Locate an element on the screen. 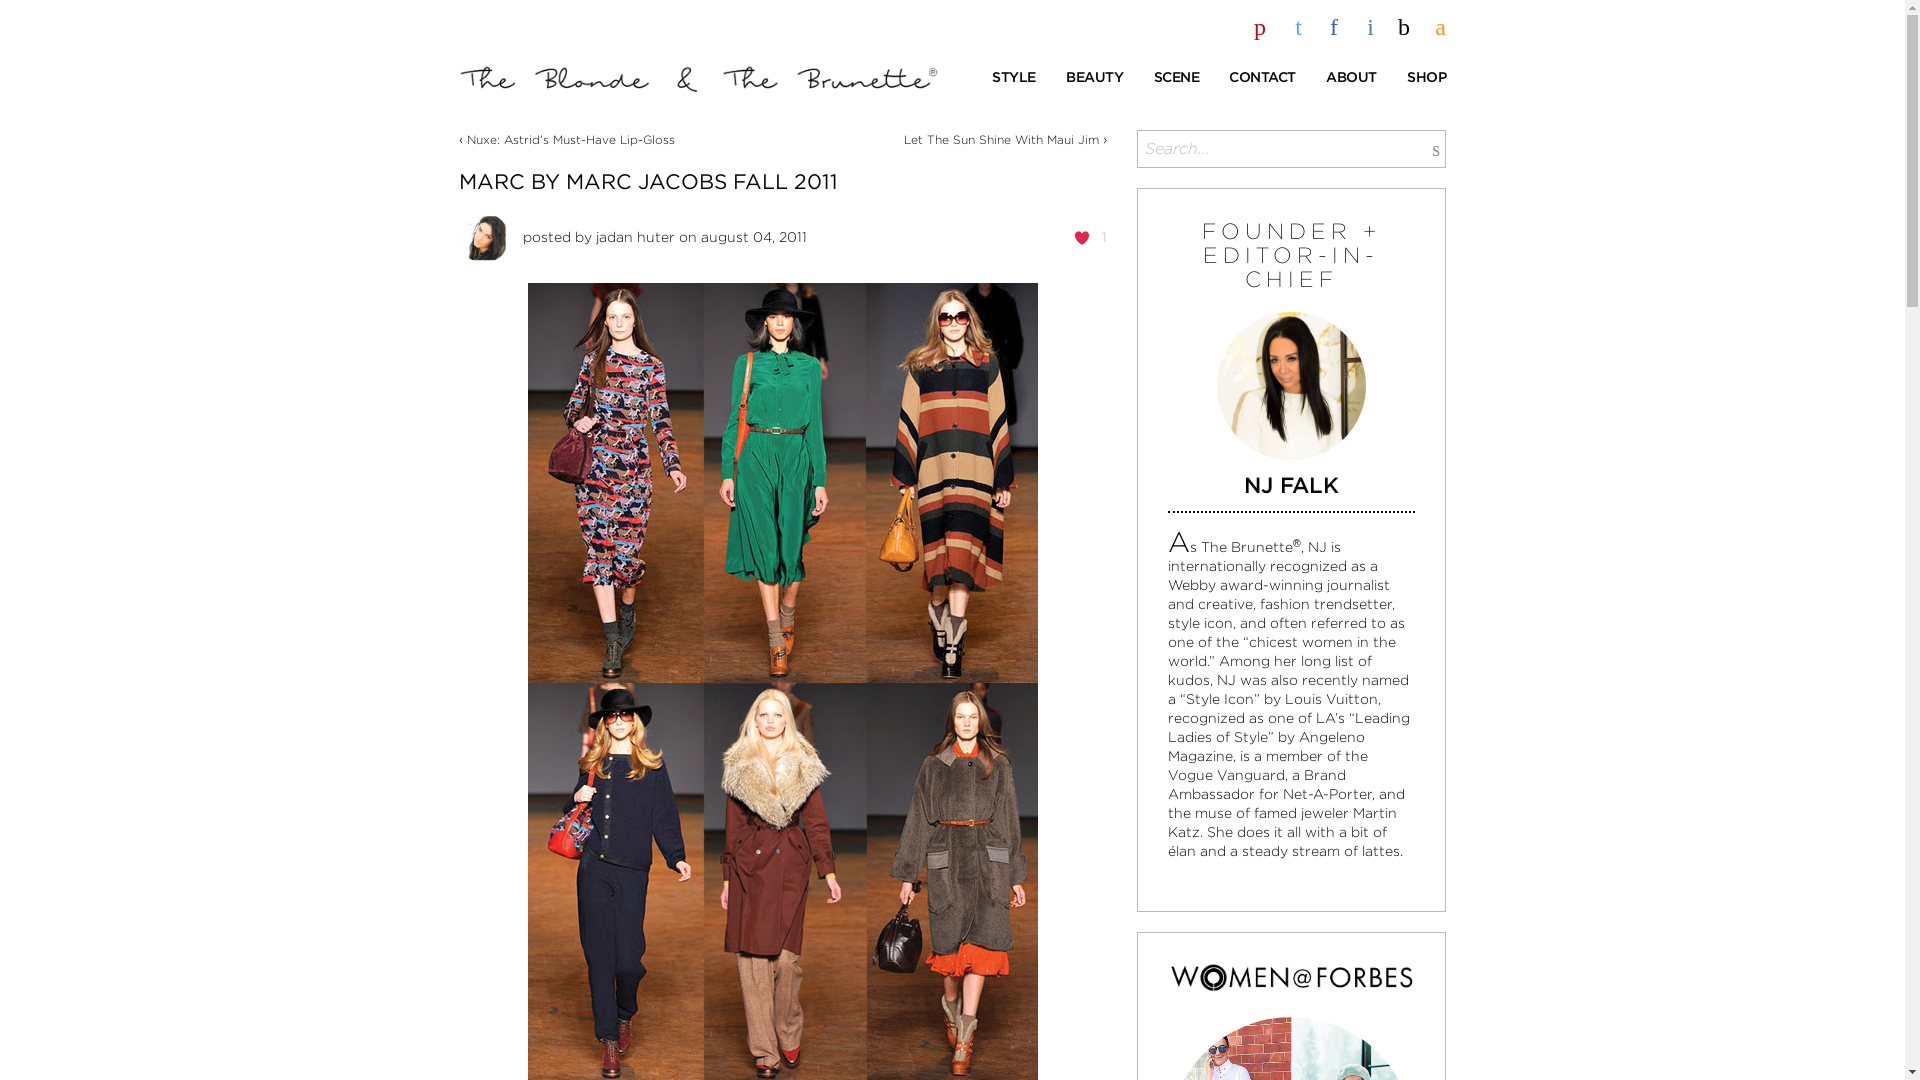  CONTACT is located at coordinates (1262, 78).